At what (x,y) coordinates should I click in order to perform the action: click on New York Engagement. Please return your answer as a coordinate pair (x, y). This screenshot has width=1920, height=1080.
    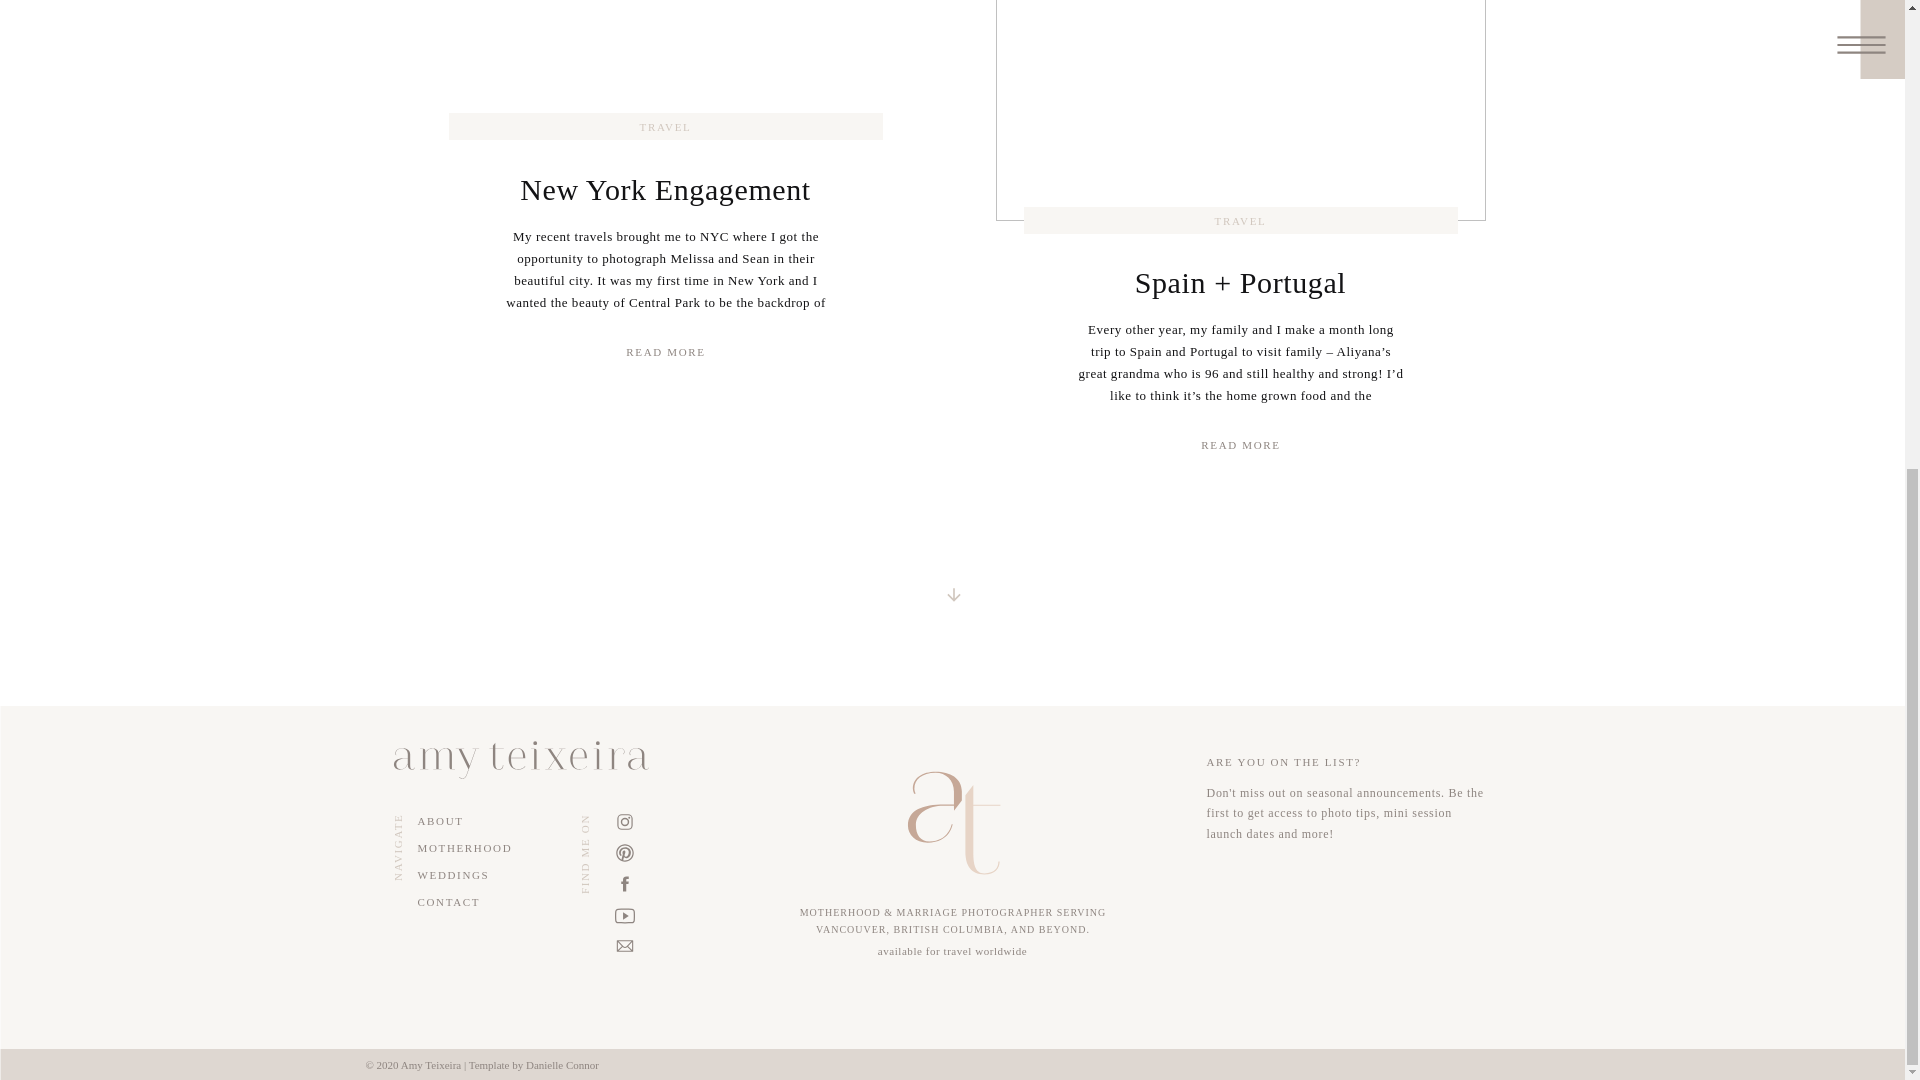
    Looking at the image, I should click on (665, 352).